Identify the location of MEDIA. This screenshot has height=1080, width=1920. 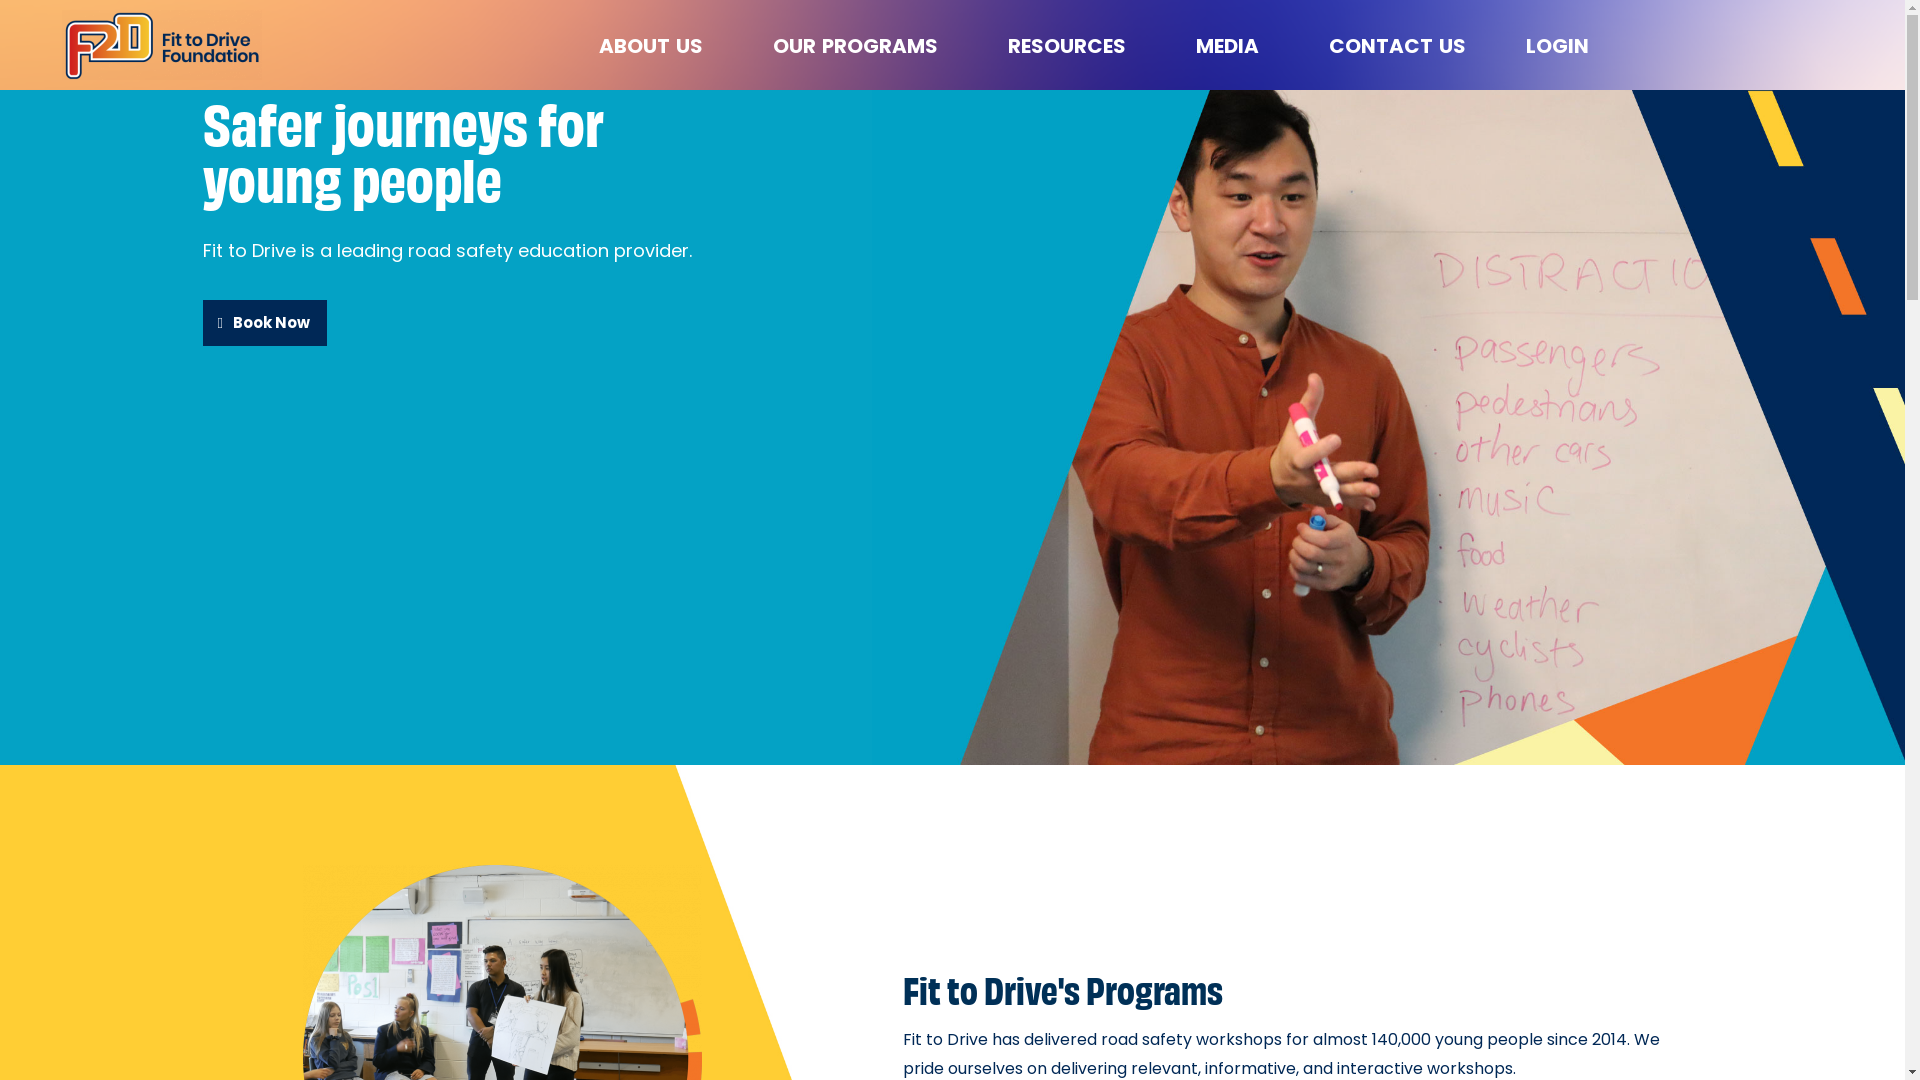
(1232, 46).